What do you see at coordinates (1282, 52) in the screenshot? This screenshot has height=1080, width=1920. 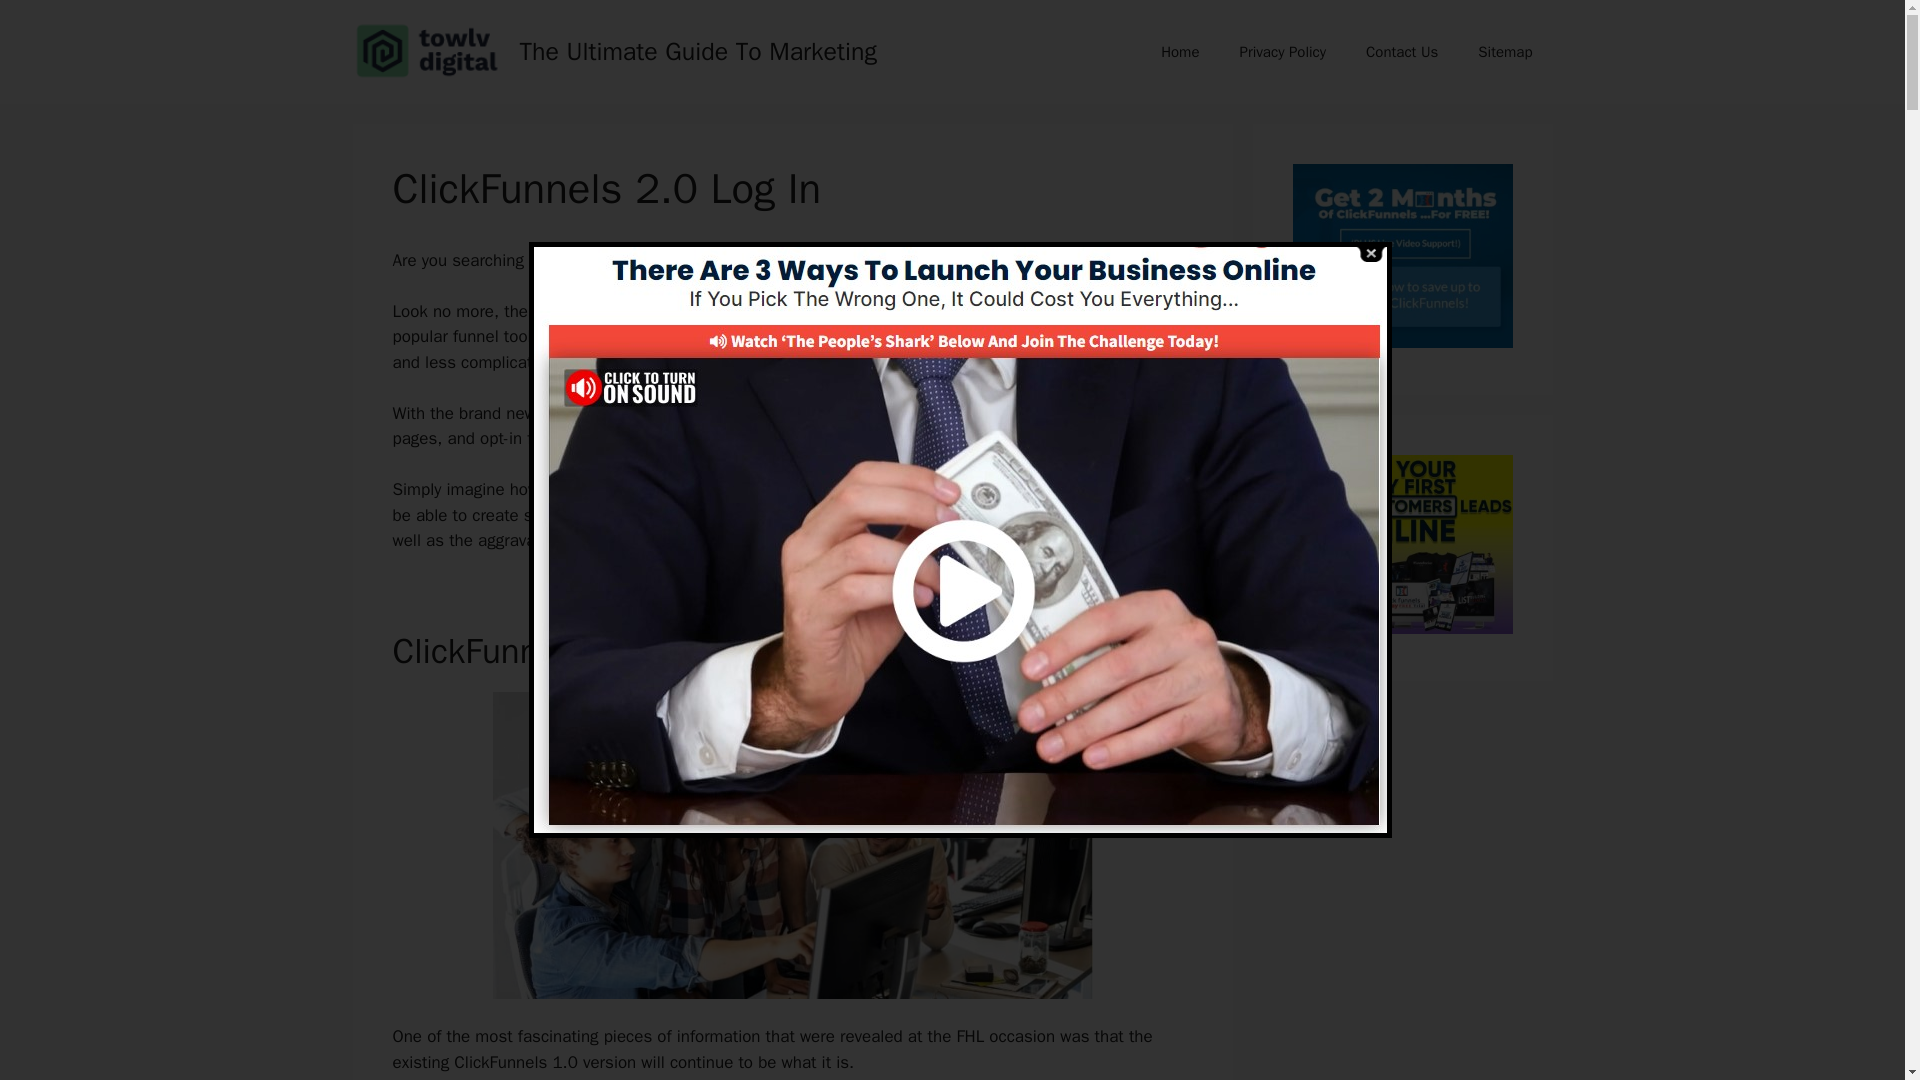 I see `Privacy Policy` at bounding box center [1282, 52].